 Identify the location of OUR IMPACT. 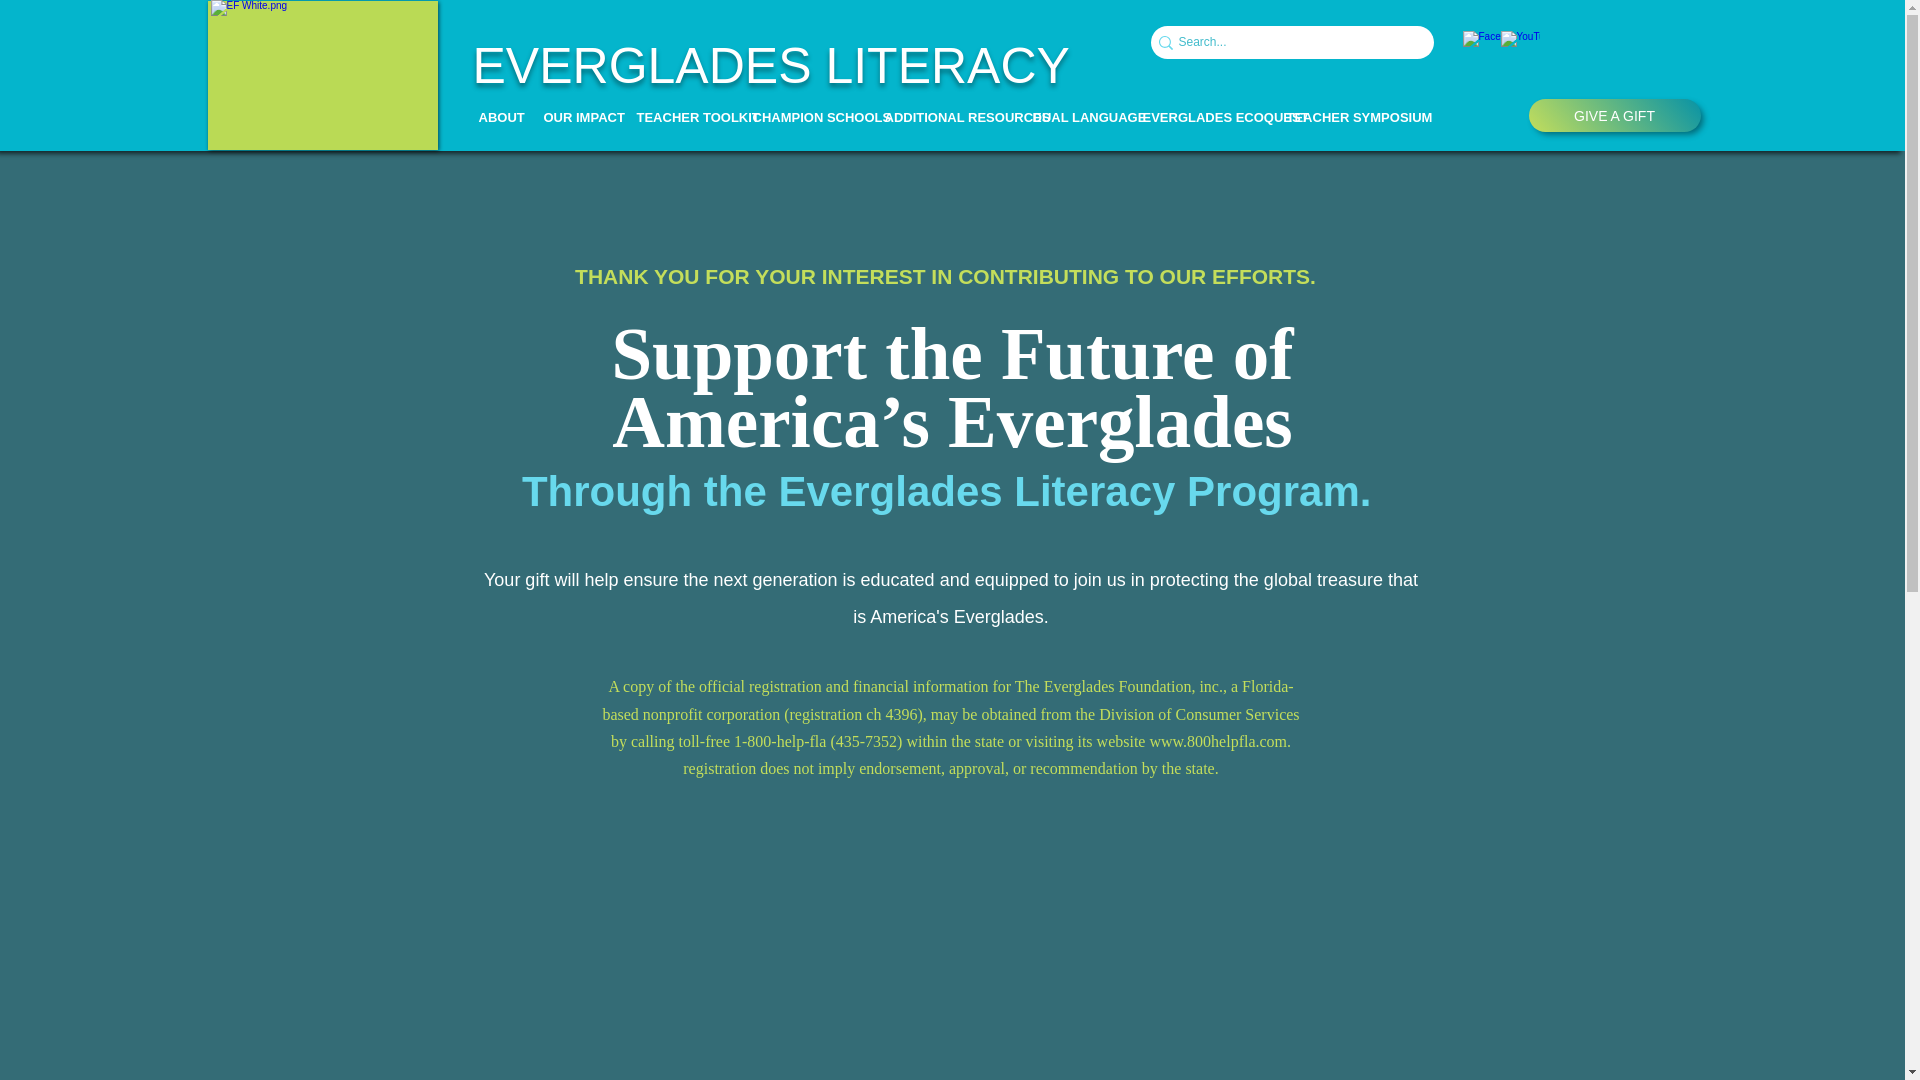
(574, 118).